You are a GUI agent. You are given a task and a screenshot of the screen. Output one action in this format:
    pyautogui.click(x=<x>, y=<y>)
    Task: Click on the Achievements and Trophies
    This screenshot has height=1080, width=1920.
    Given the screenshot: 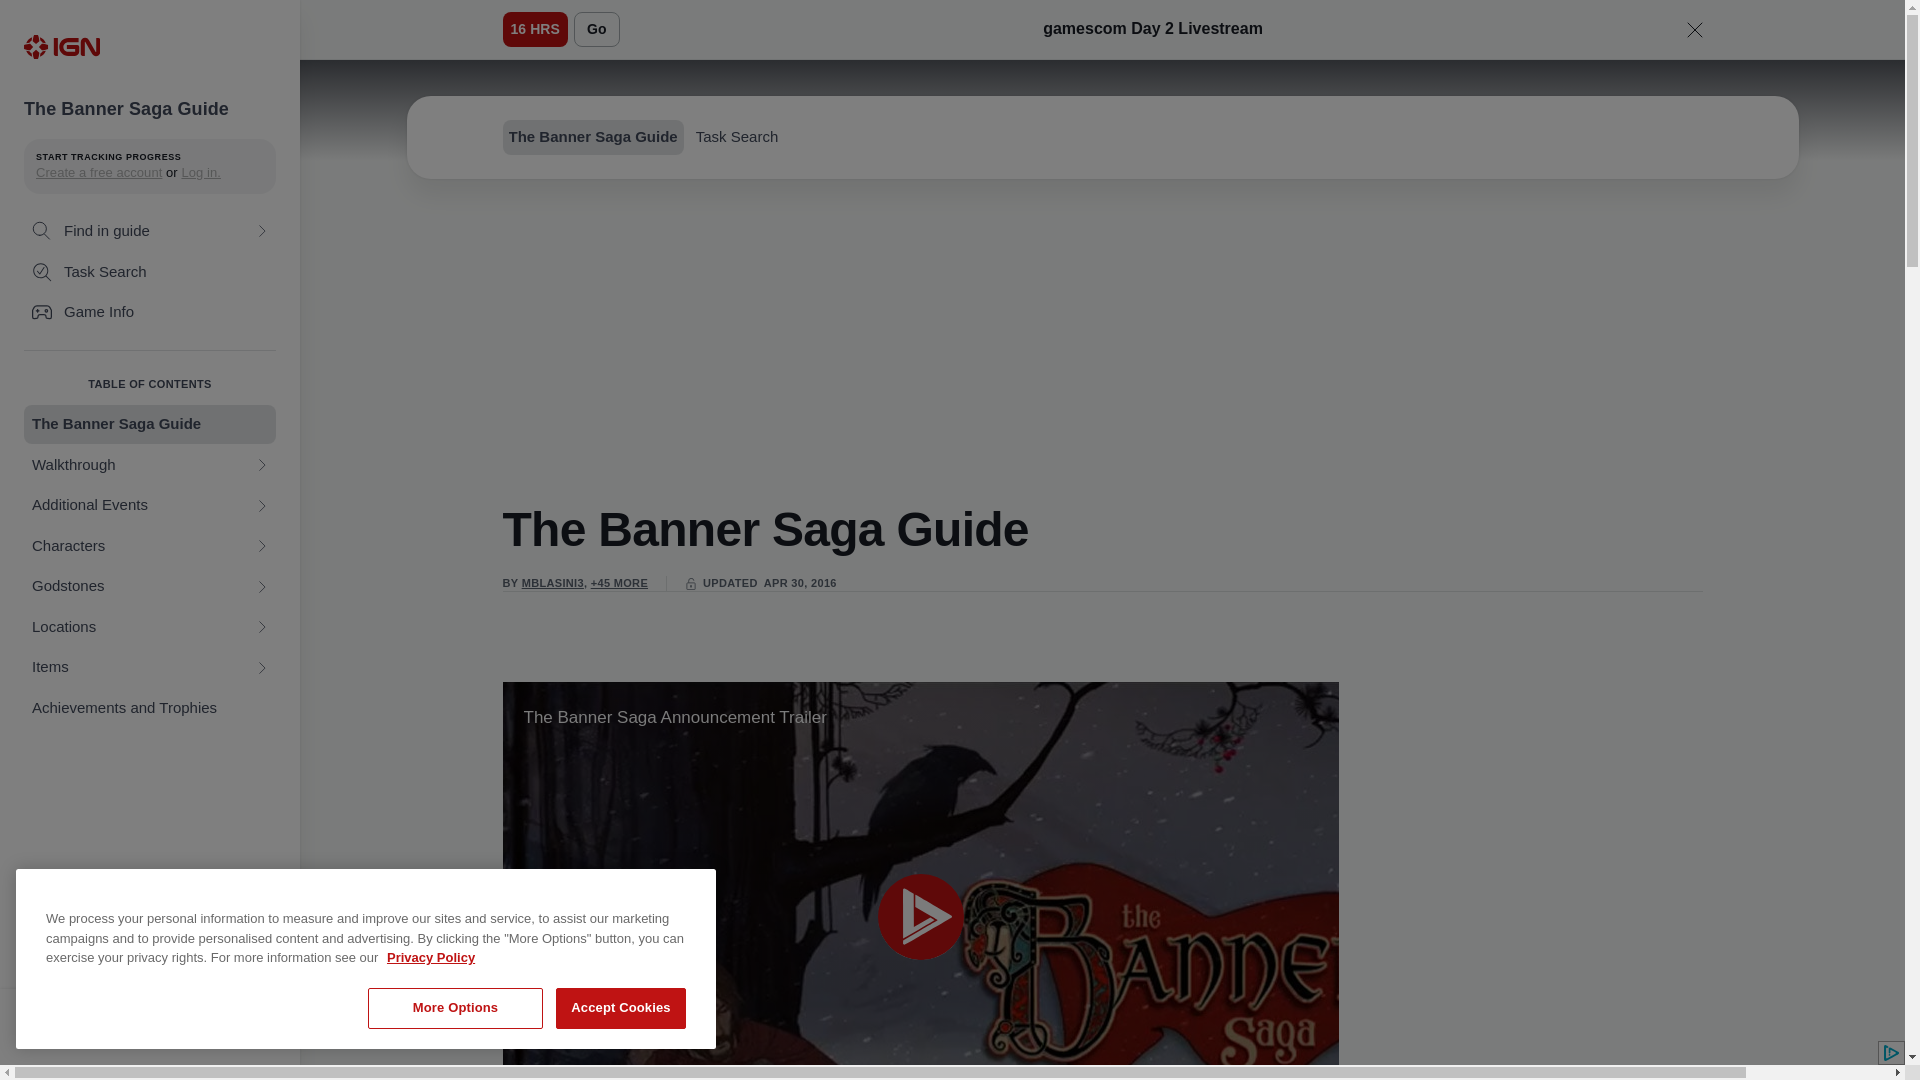 What is the action you would take?
    pyautogui.click(x=150, y=708)
    